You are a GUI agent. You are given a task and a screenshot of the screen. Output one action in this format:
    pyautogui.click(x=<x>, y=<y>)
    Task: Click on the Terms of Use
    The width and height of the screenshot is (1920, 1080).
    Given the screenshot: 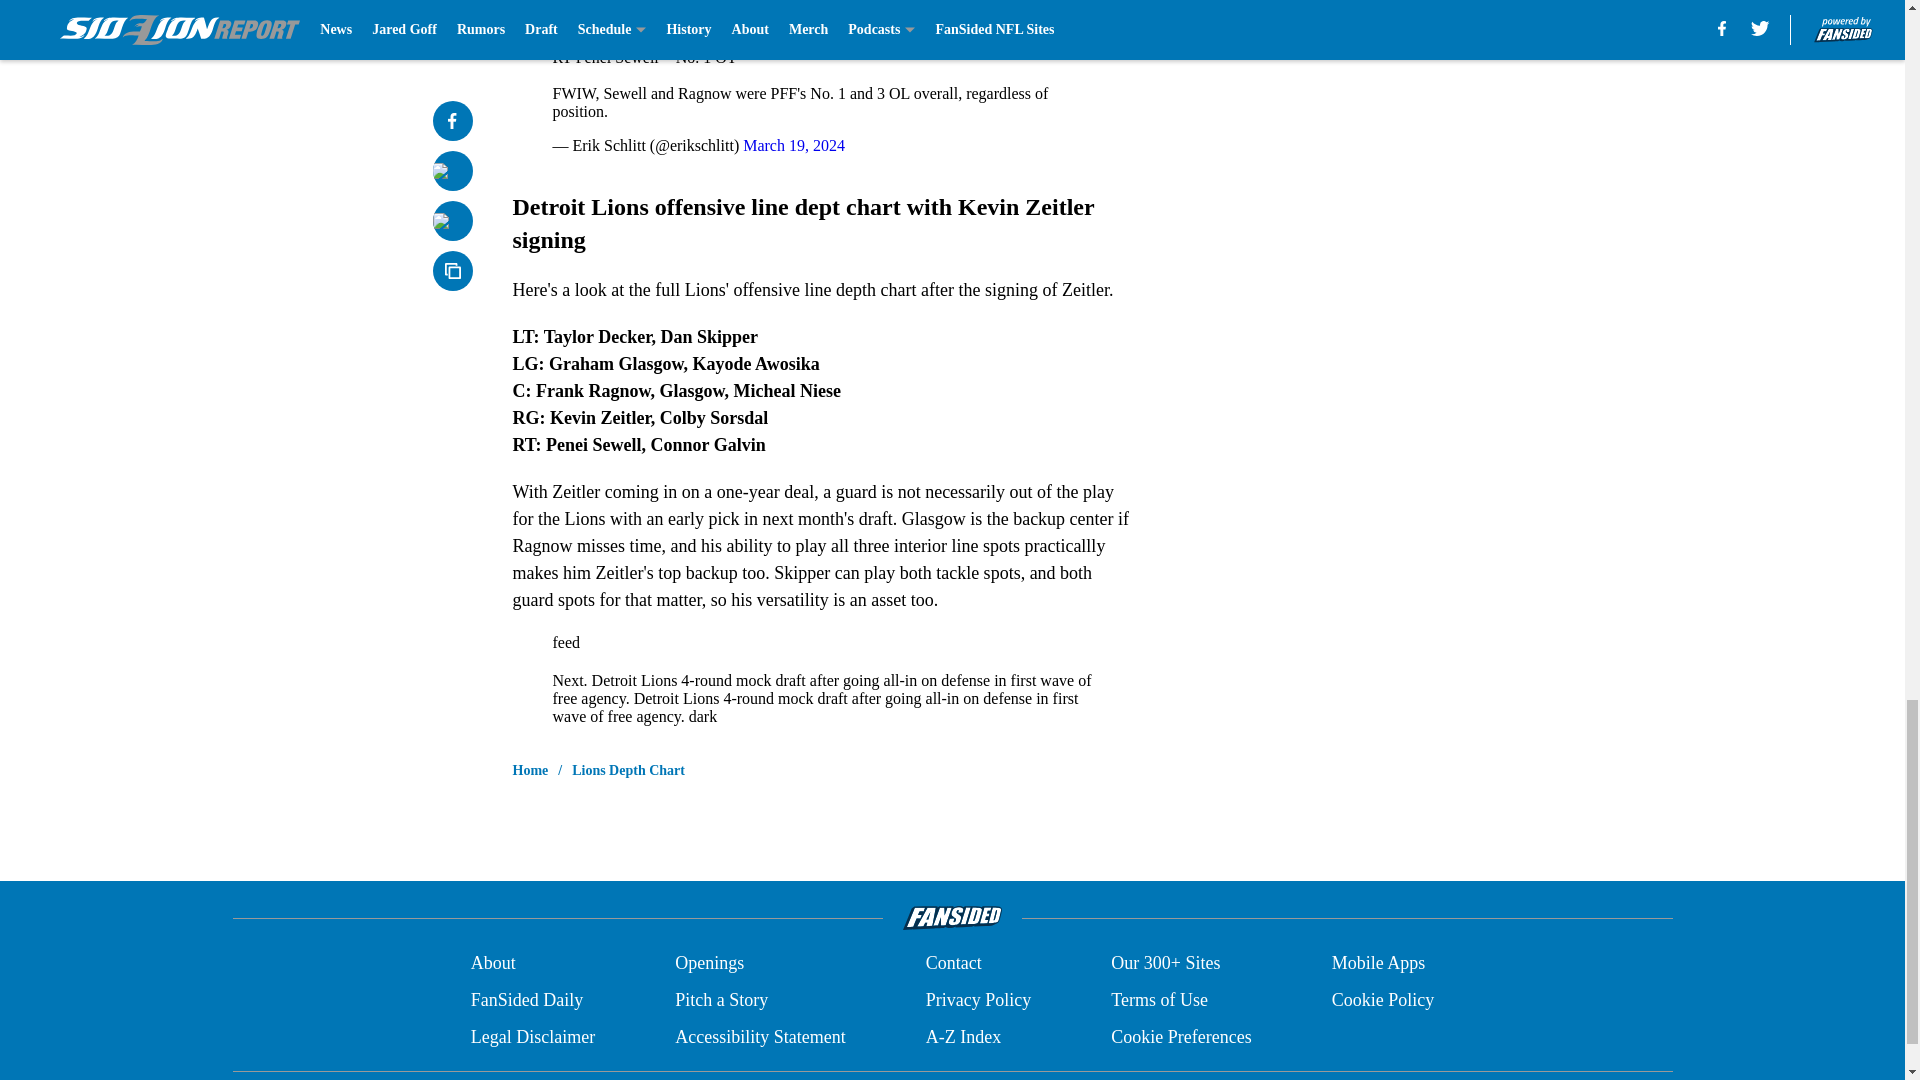 What is the action you would take?
    pyautogui.click(x=1159, y=1000)
    